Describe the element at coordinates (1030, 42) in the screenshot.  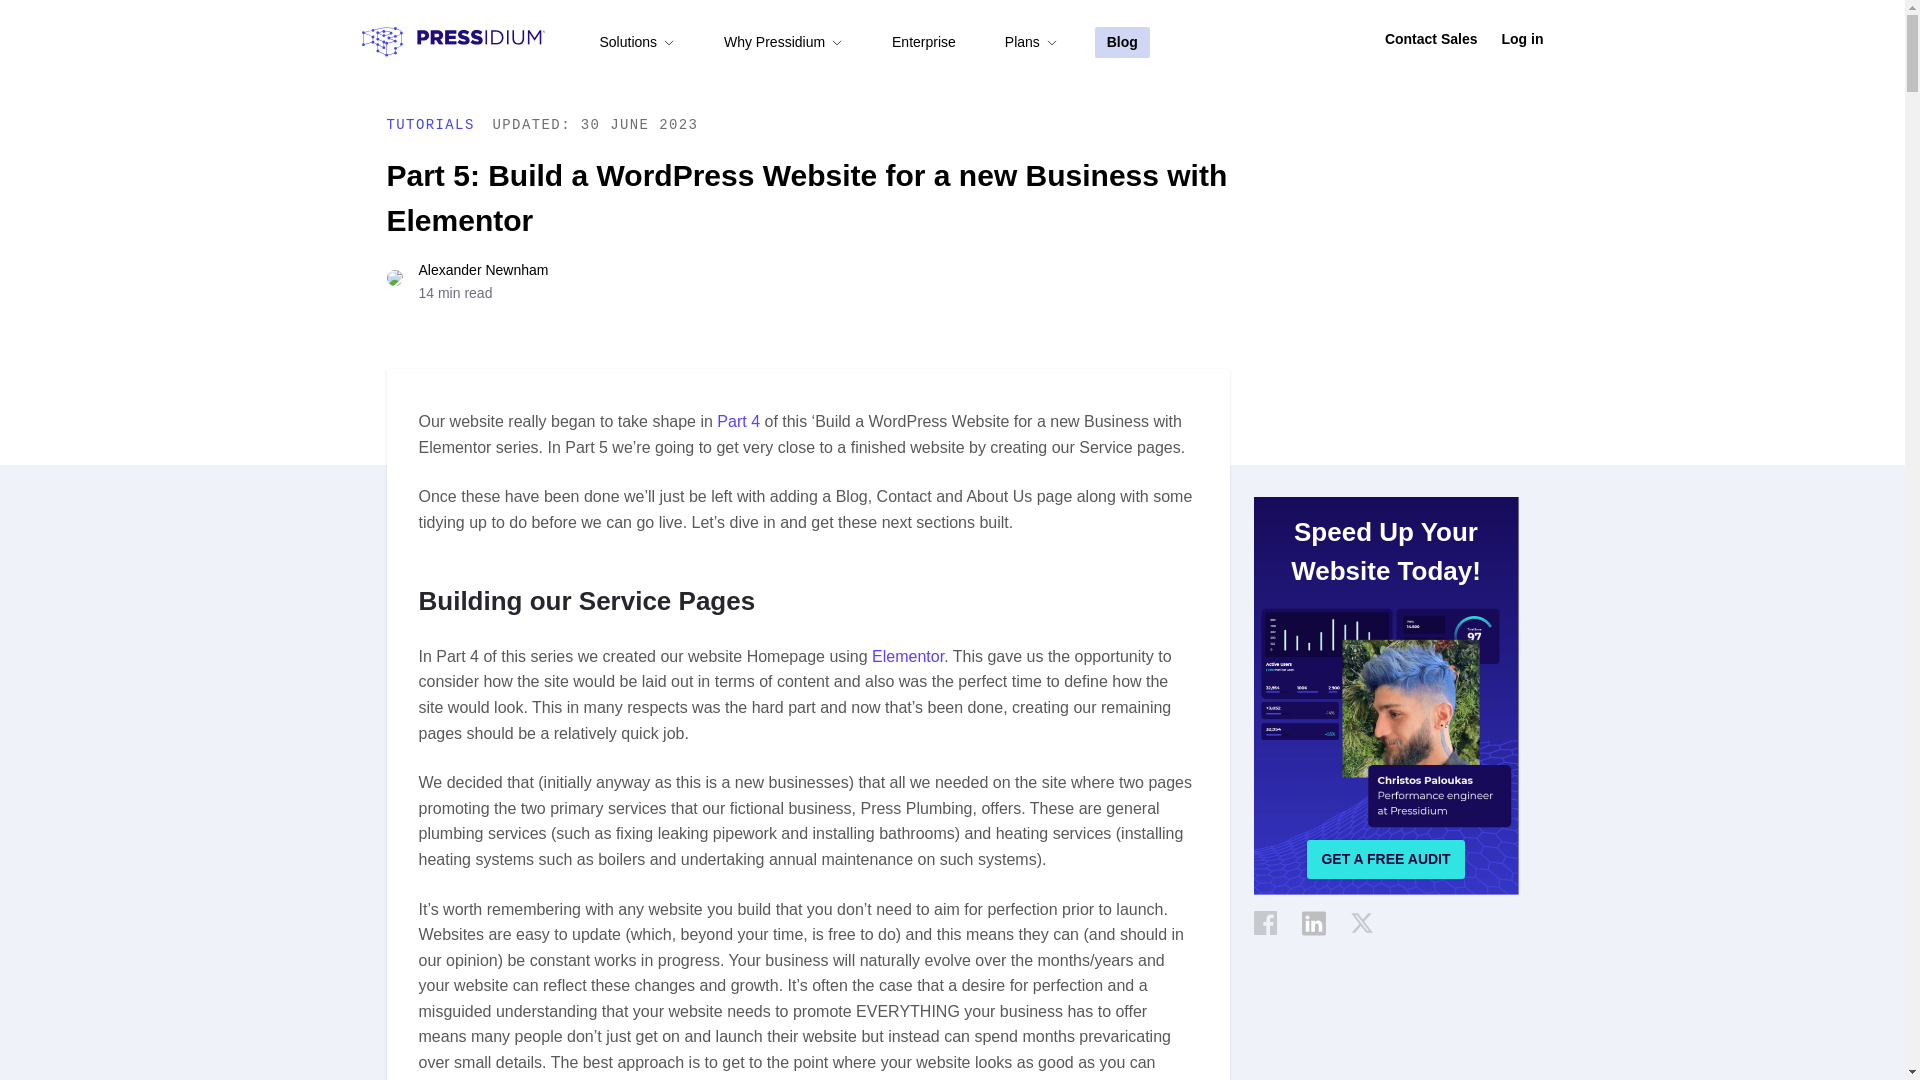
I see `Plans` at that location.